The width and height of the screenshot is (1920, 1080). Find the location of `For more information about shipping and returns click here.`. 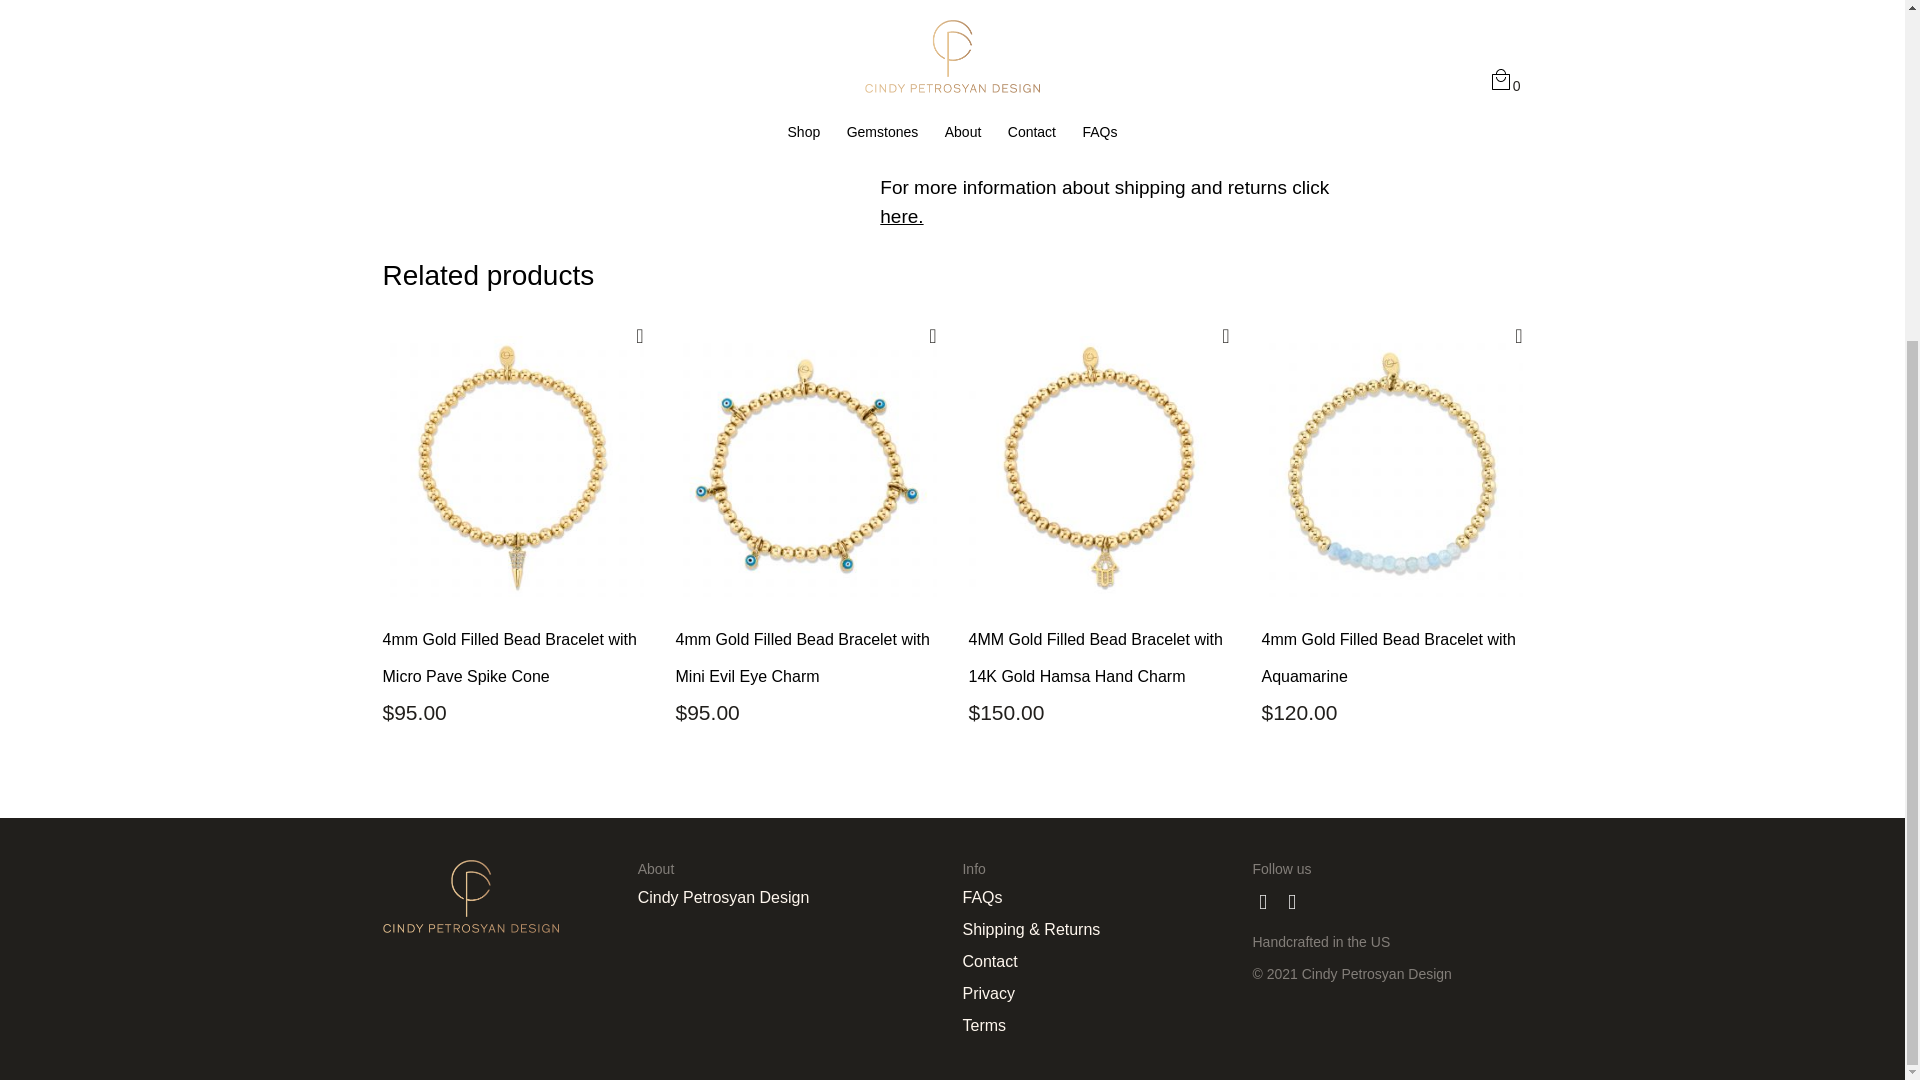

For more information about shipping and returns click here. is located at coordinates (1104, 202).